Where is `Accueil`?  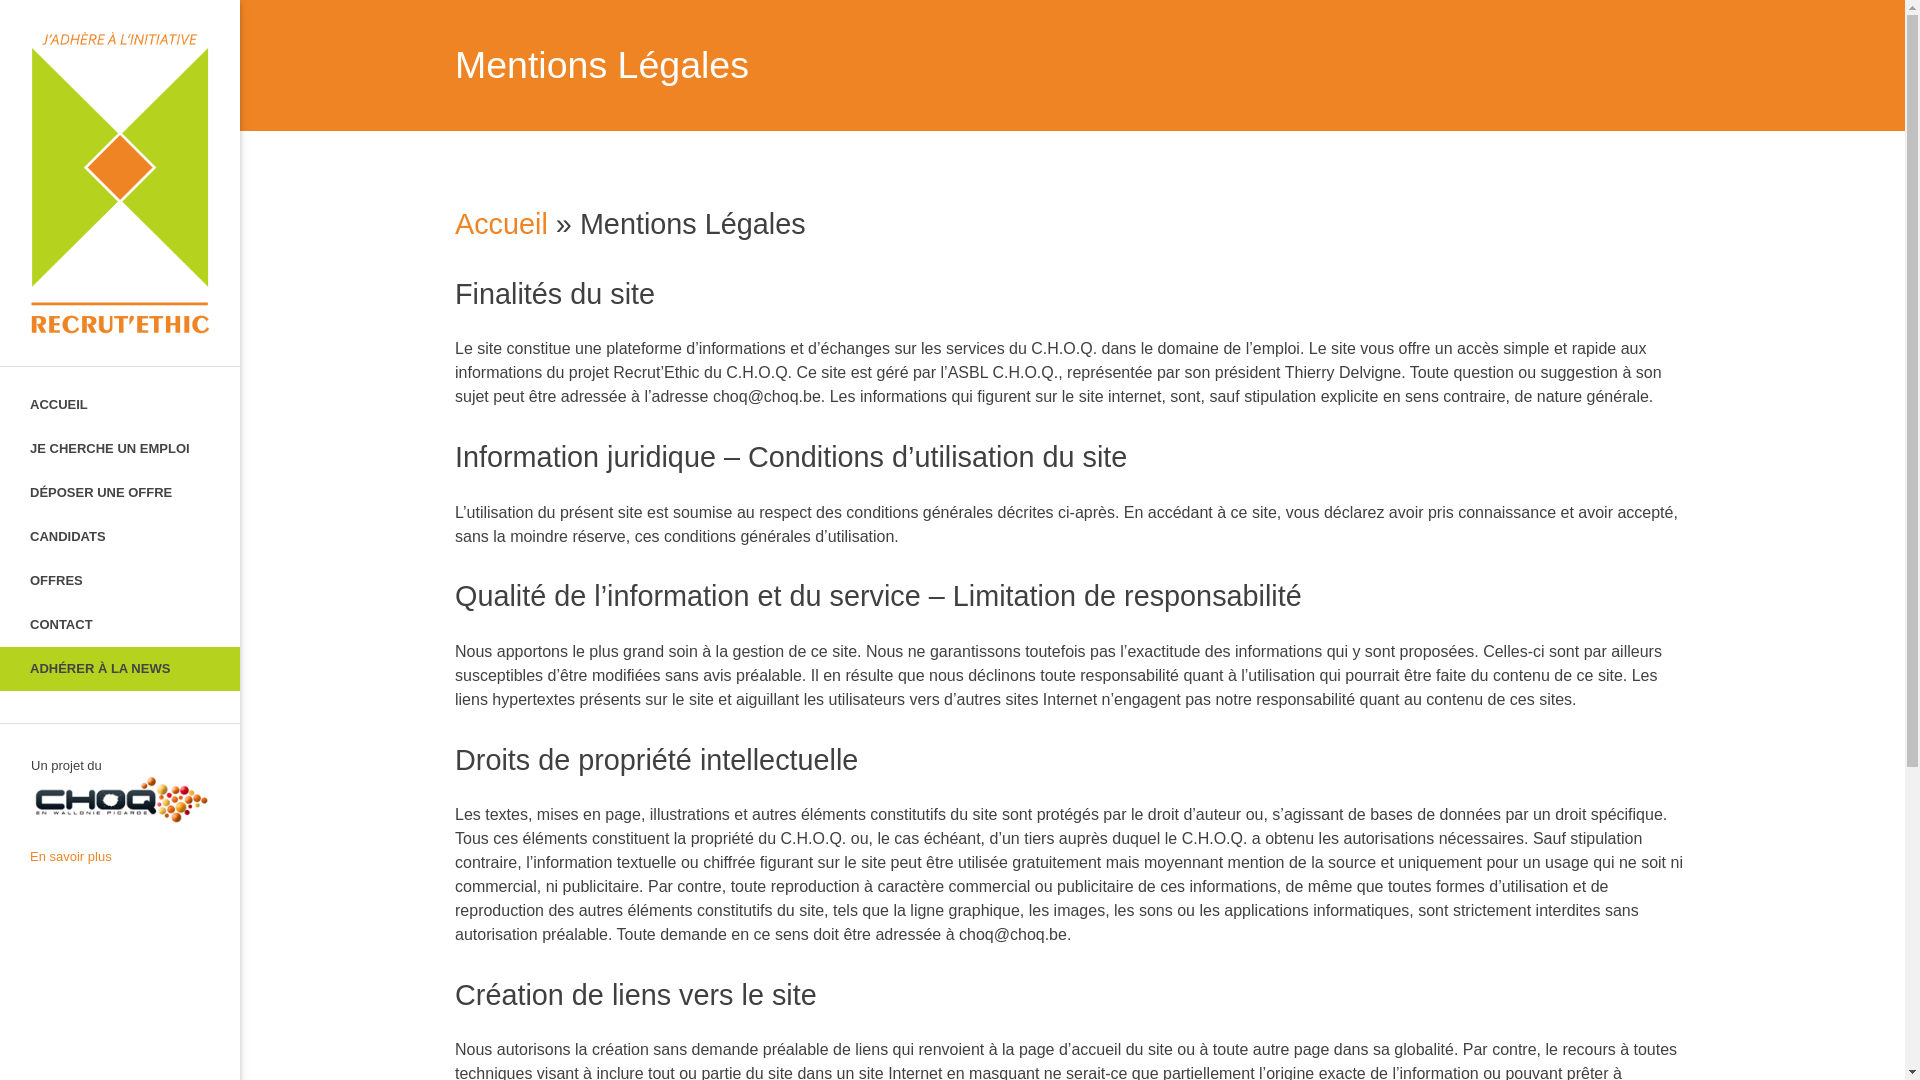 Accueil is located at coordinates (502, 224).